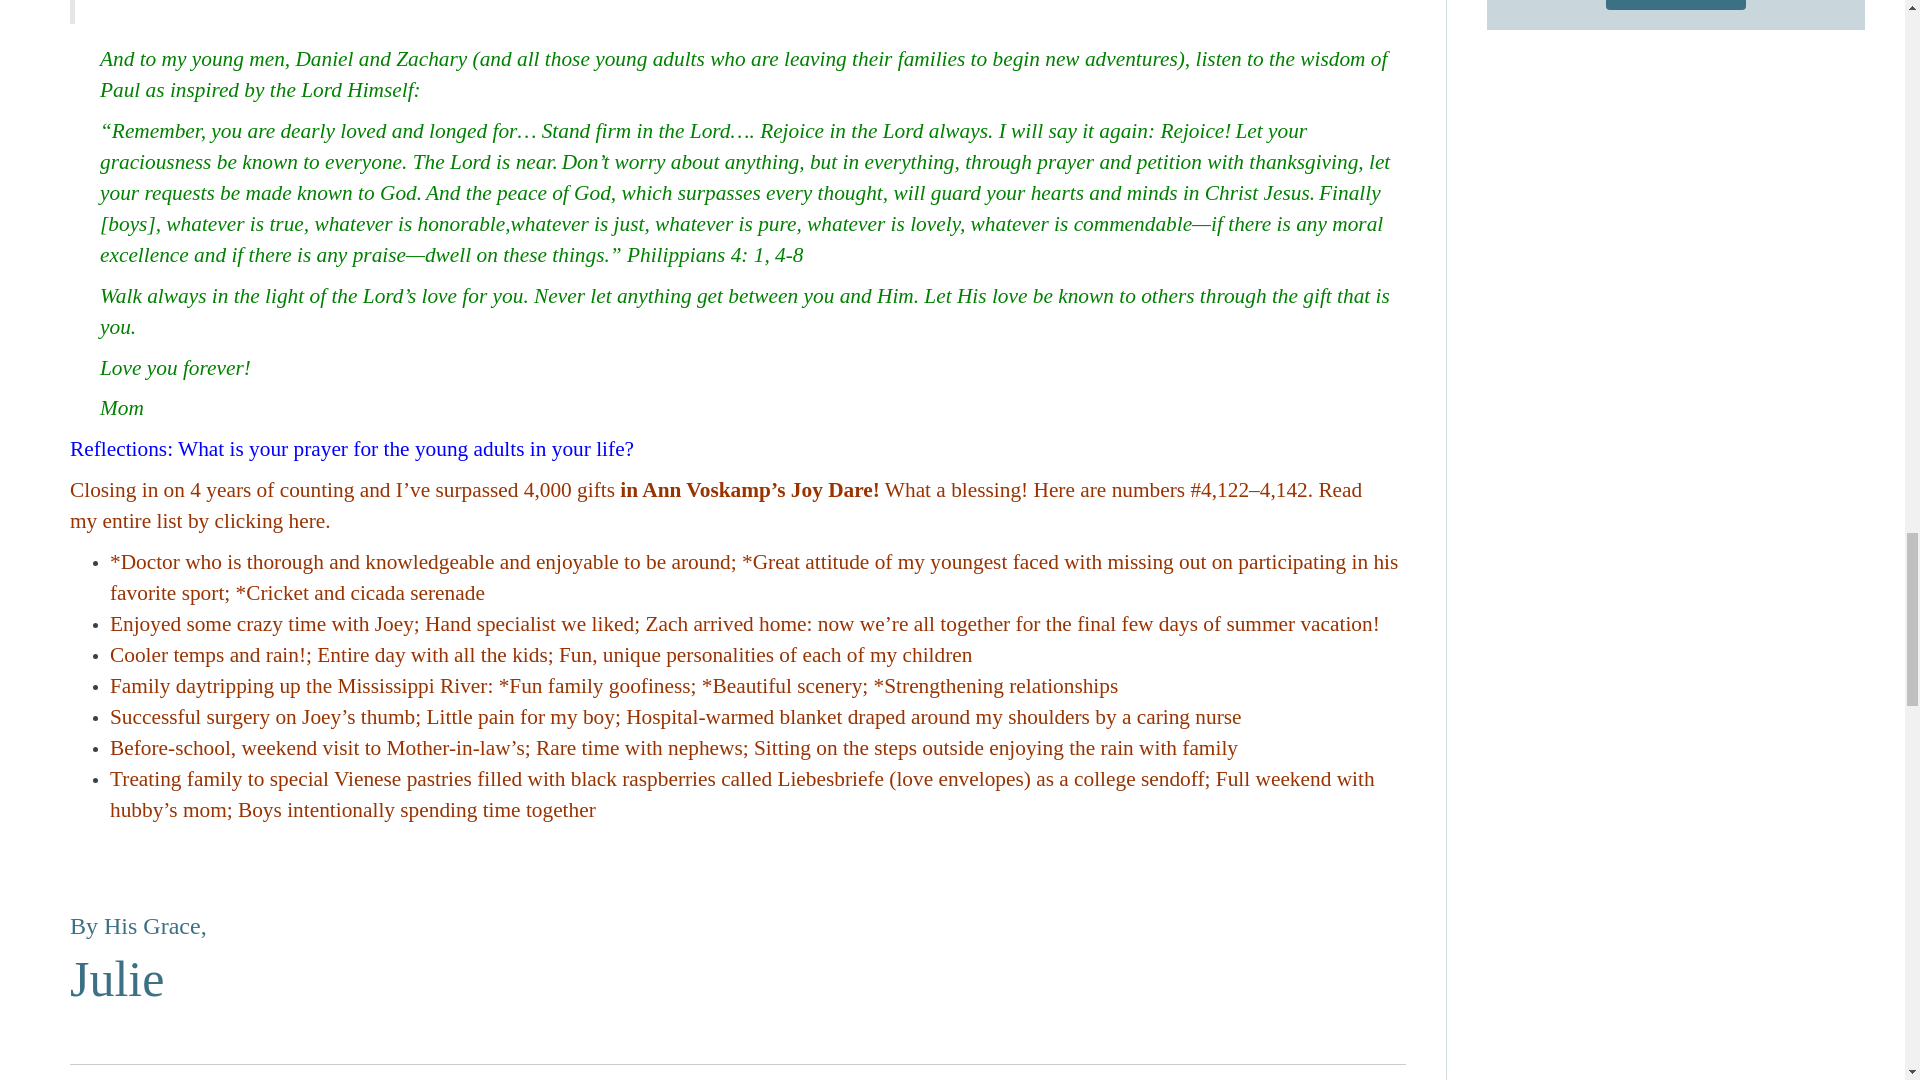 Image resolution: width=1920 pixels, height=1080 pixels. What do you see at coordinates (760, 490) in the screenshot?
I see `Joy Dare` at bounding box center [760, 490].